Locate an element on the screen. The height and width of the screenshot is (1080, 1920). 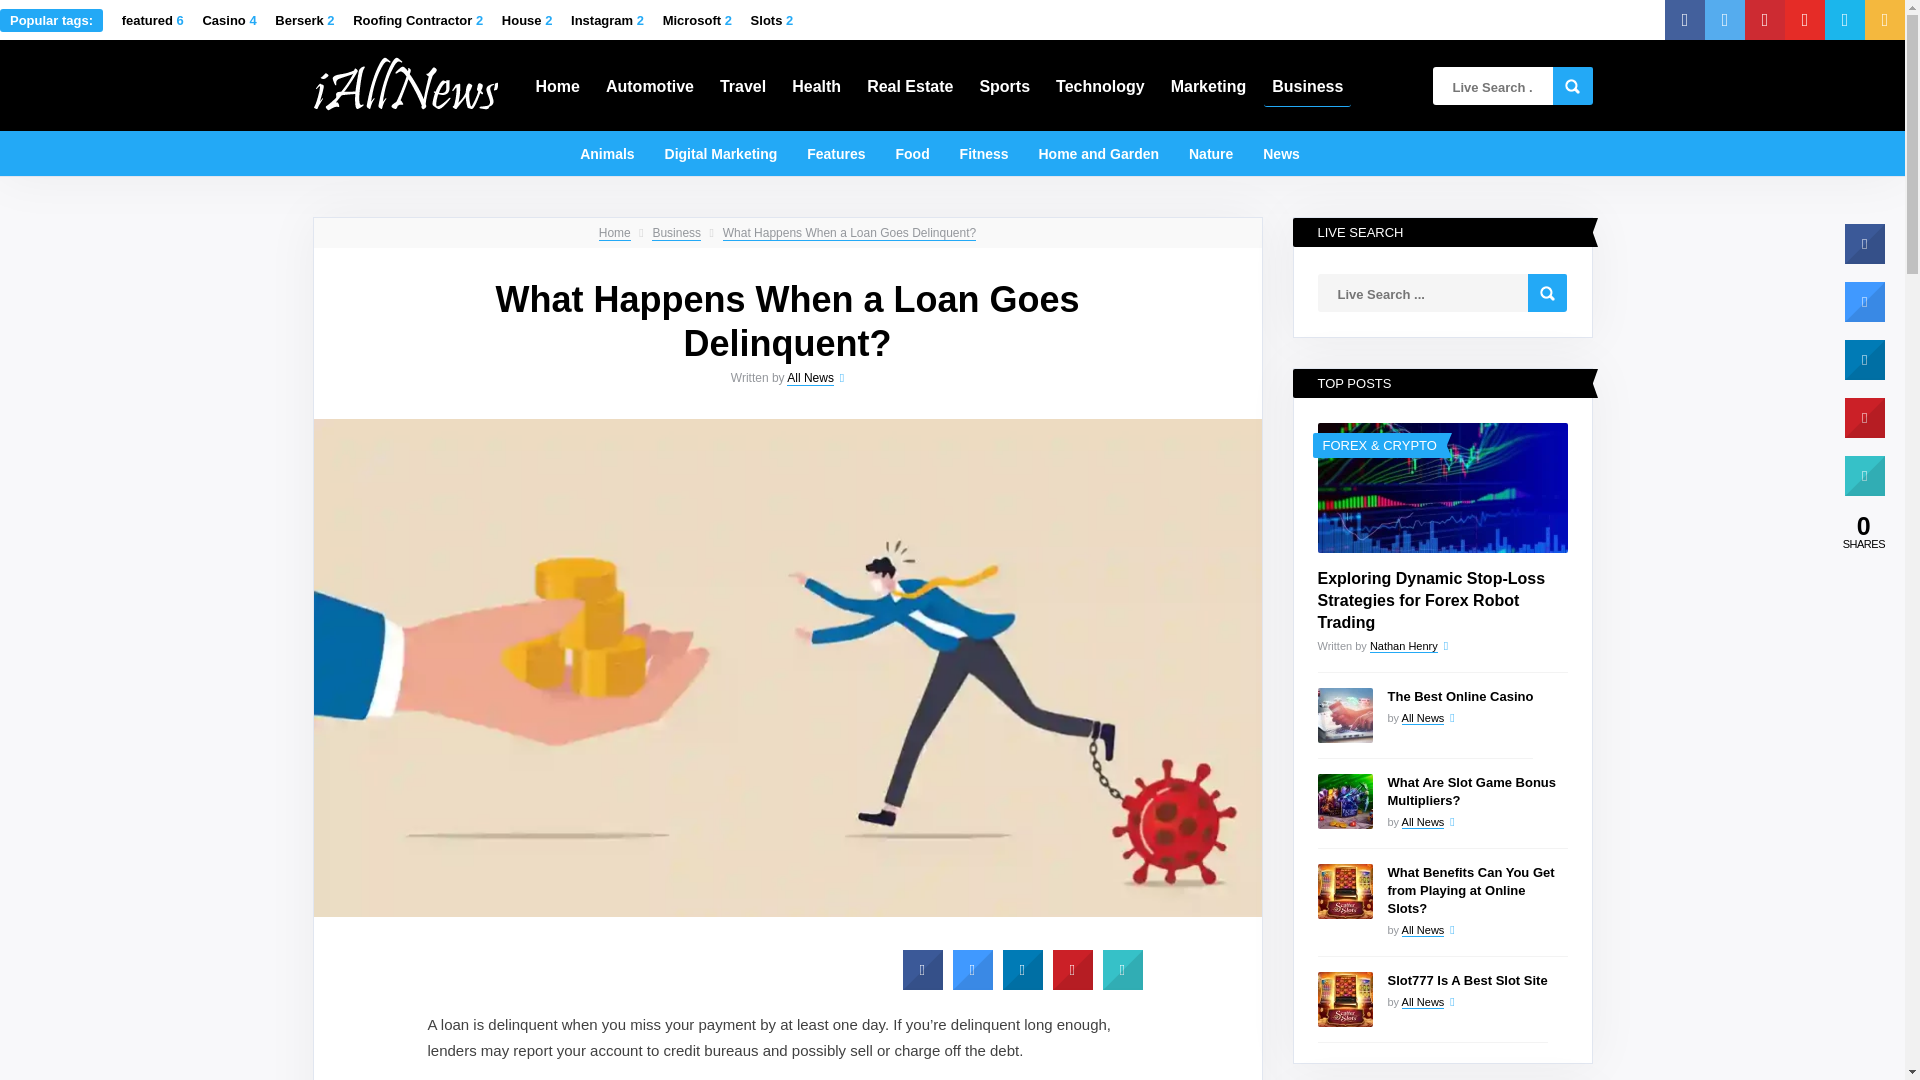
Health is located at coordinates (816, 84).